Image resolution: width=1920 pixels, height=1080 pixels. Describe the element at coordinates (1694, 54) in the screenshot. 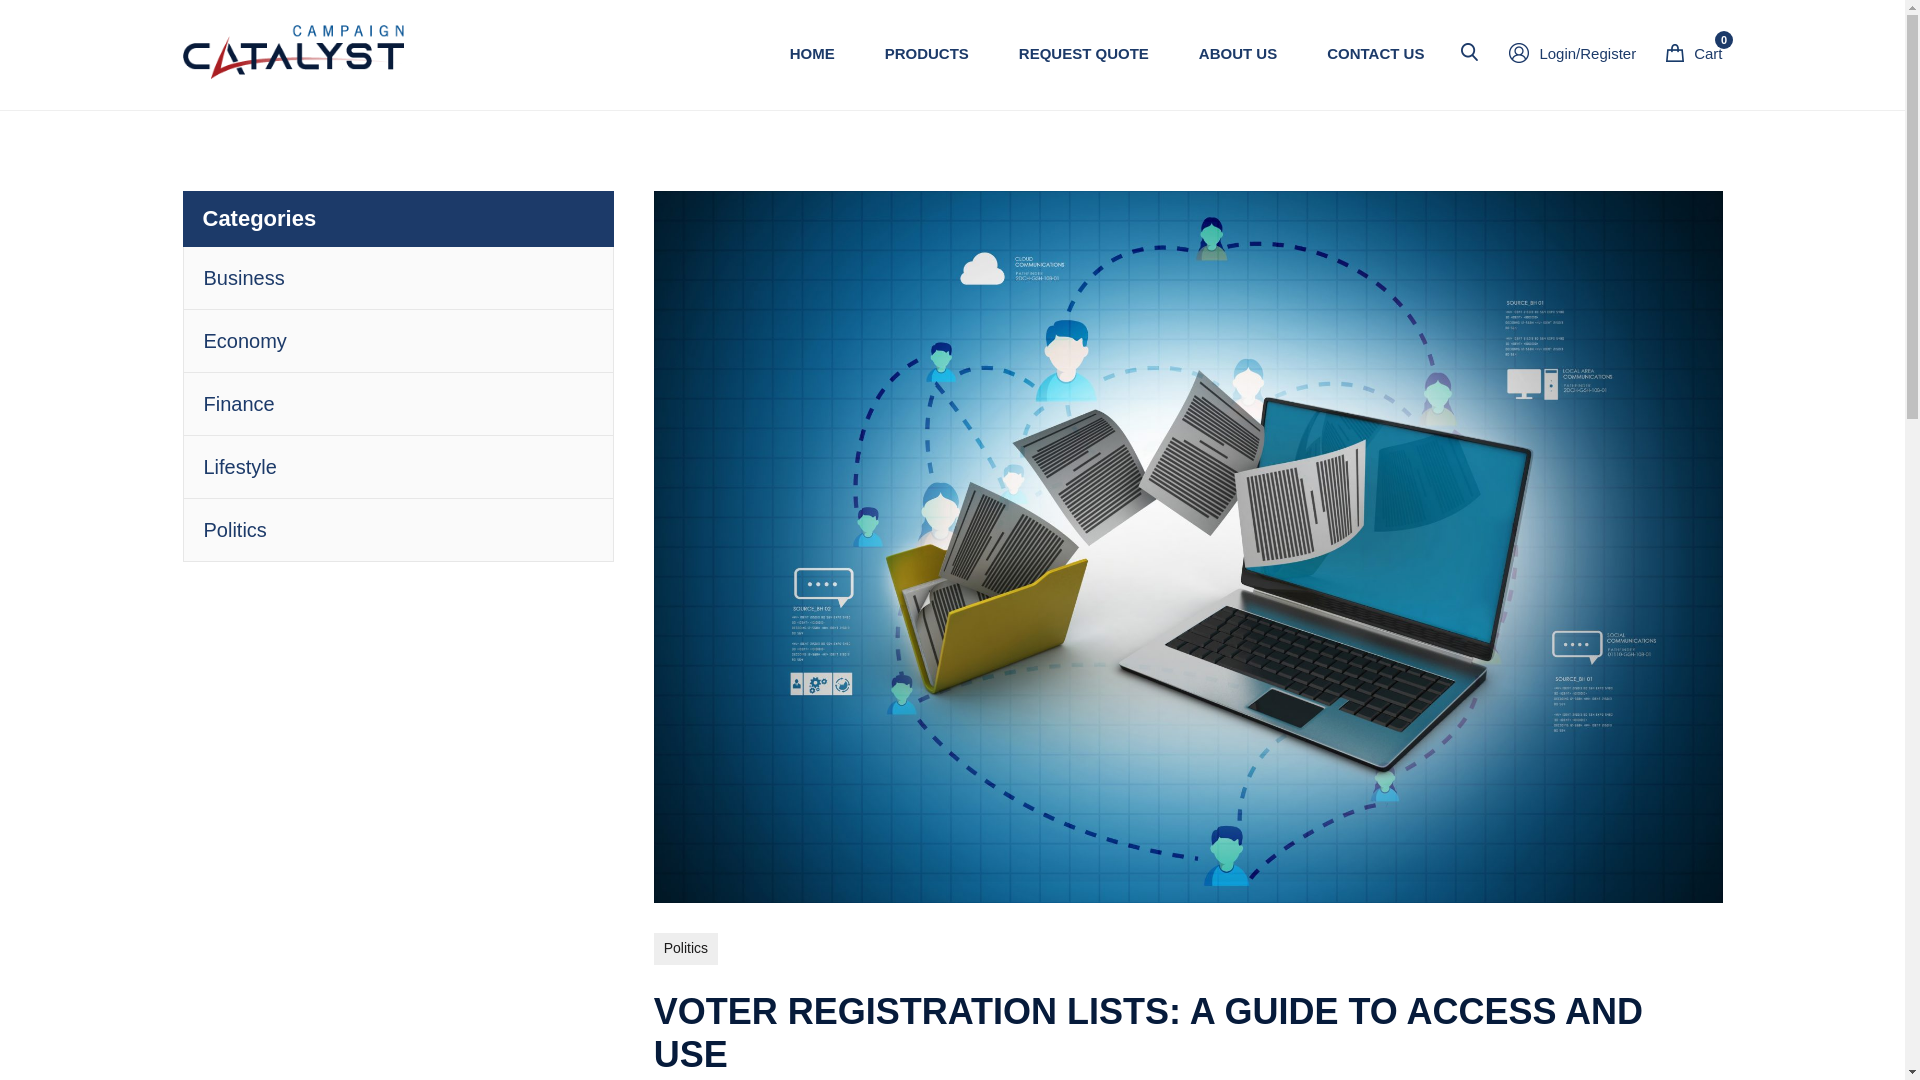

I see `CONTACT US` at that location.